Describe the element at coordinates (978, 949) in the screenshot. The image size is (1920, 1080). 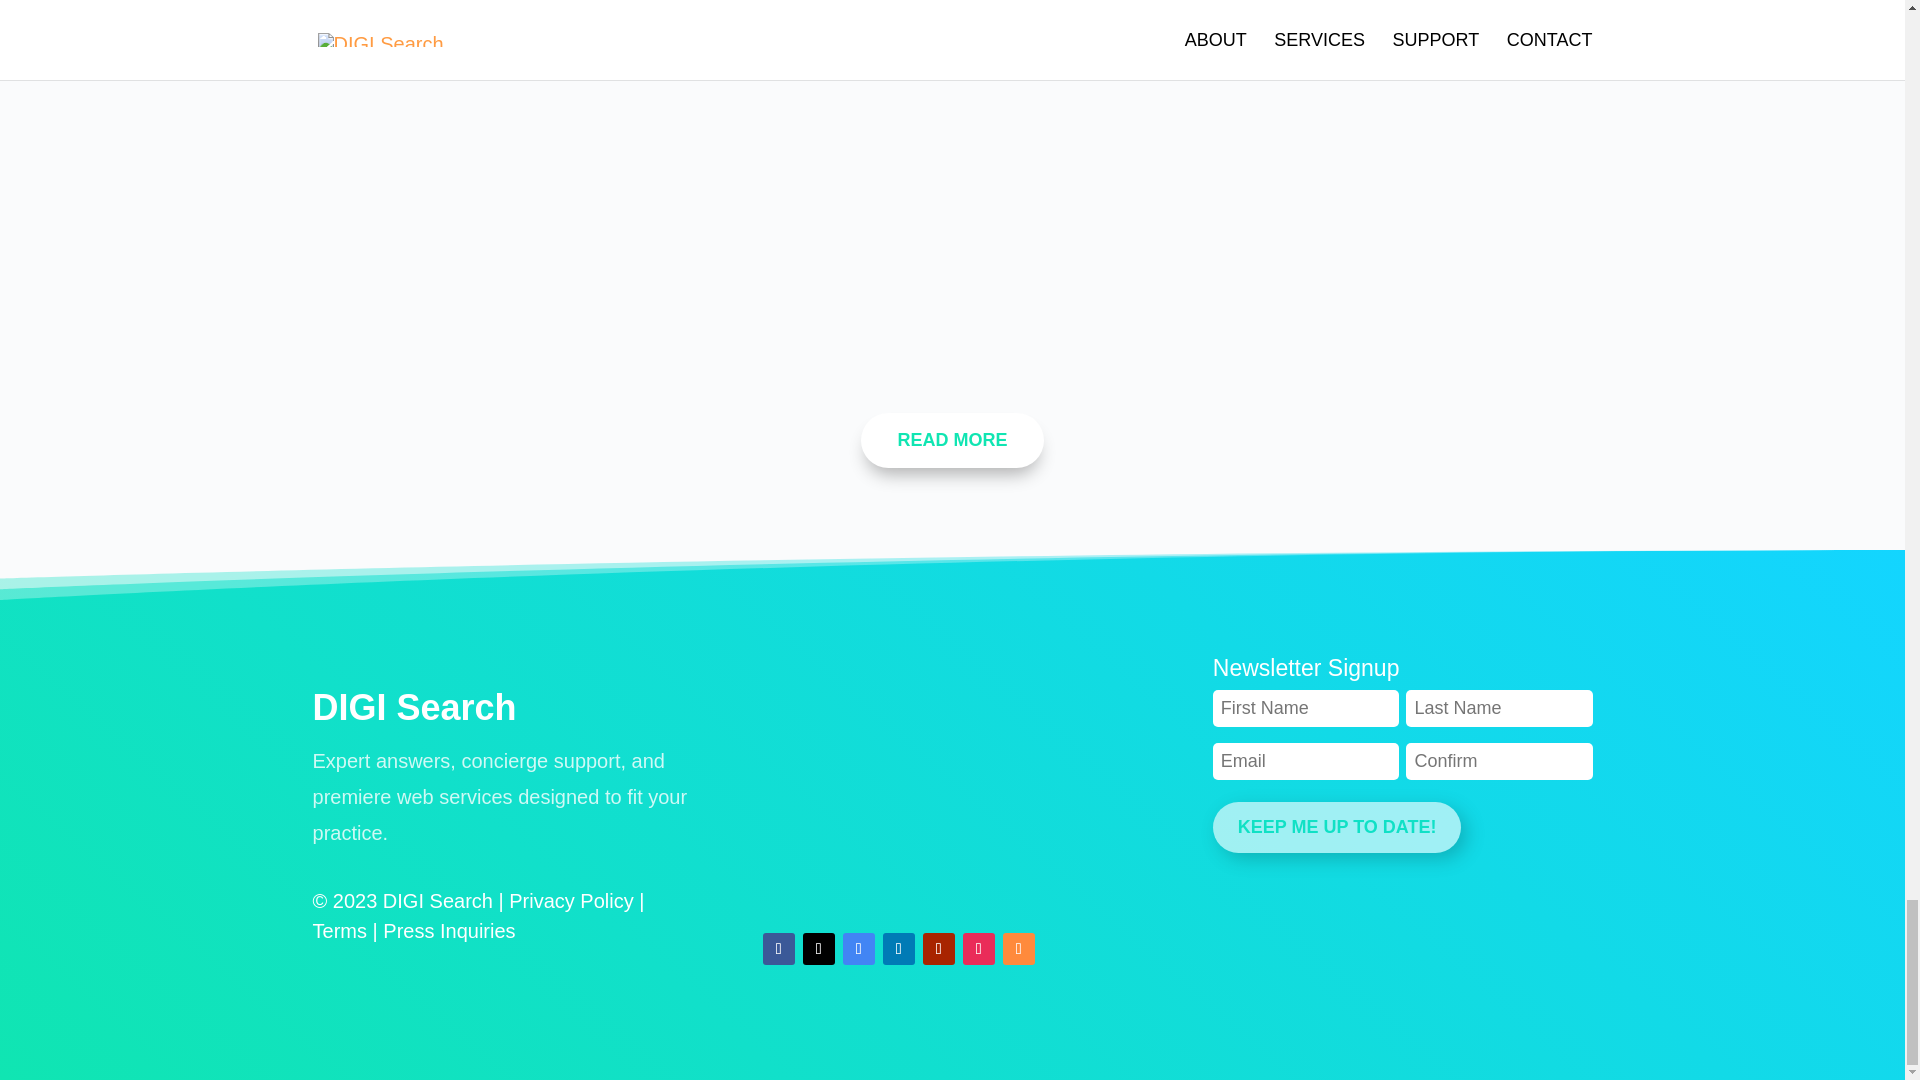
I see `Follow on Instagram` at that location.